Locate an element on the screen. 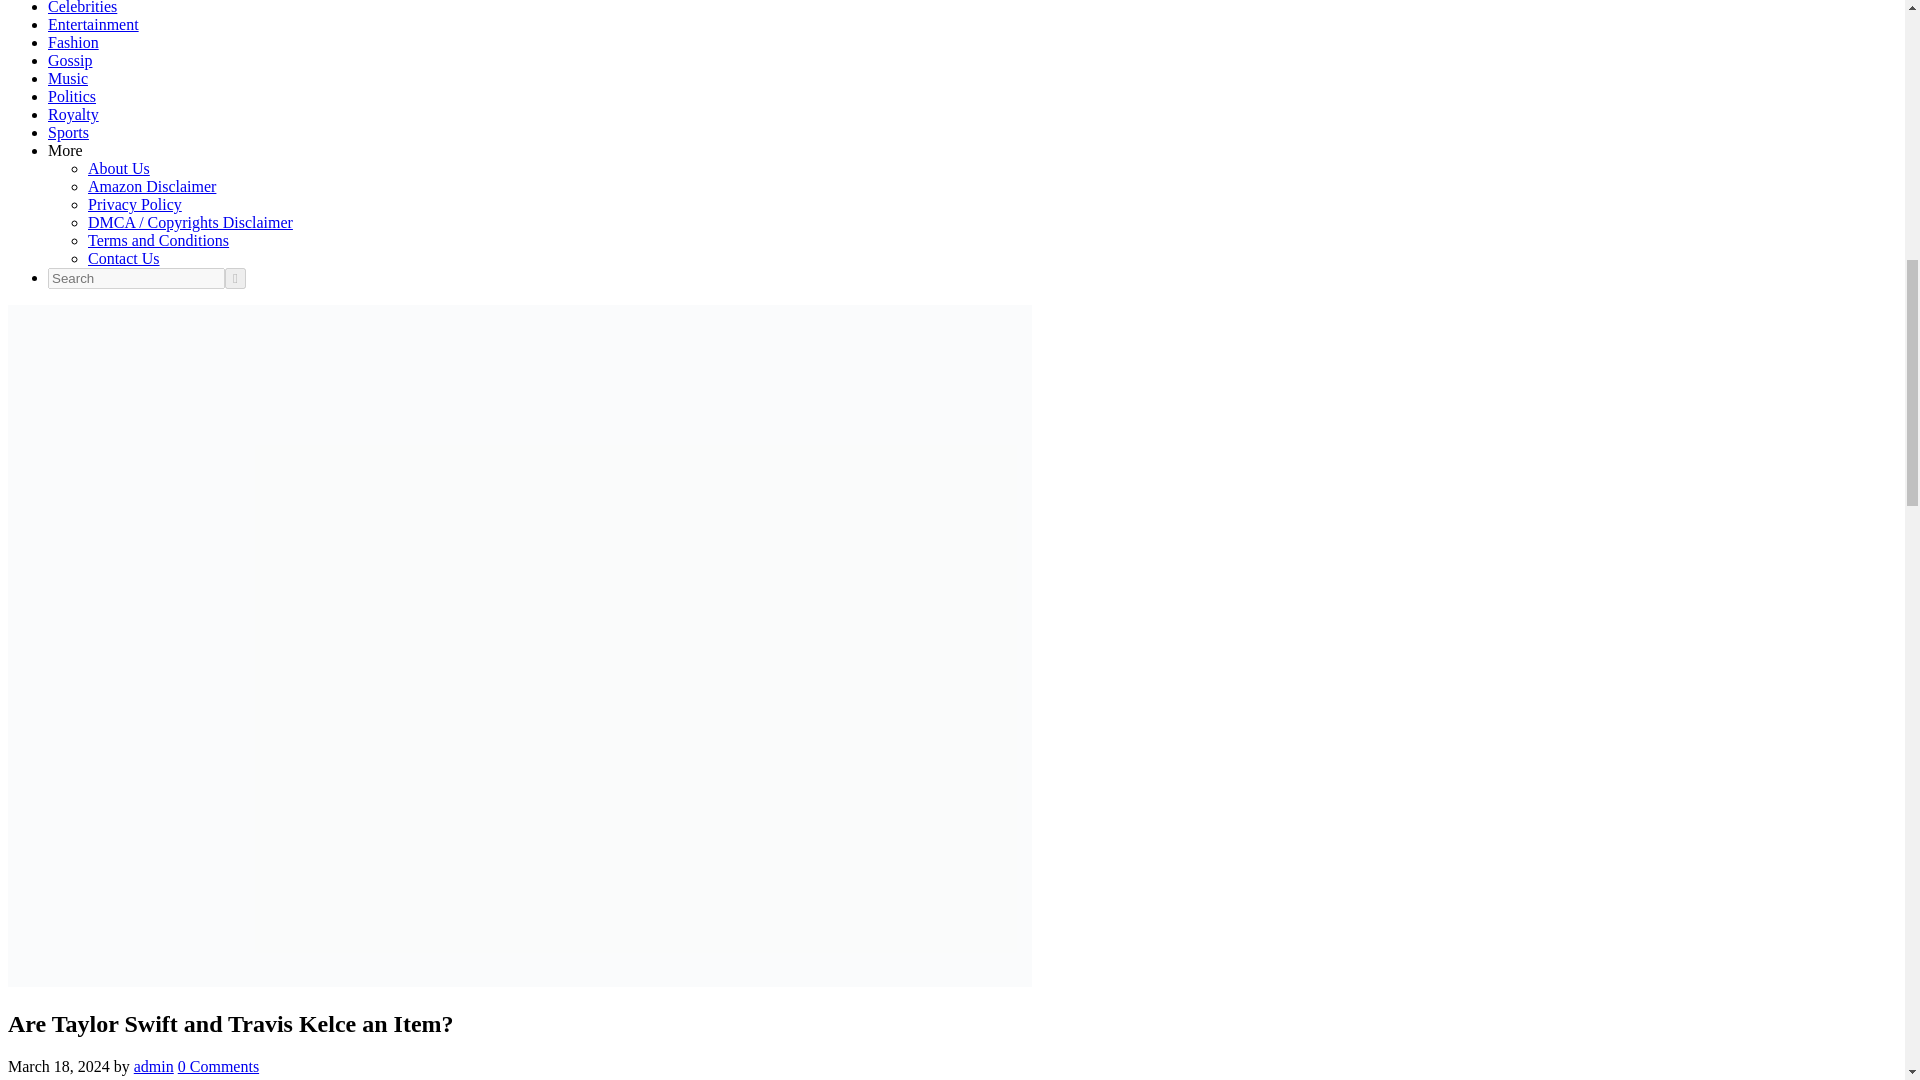 The width and height of the screenshot is (1920, 1080). Terms and Conditions is located at coordinates (158, 240).